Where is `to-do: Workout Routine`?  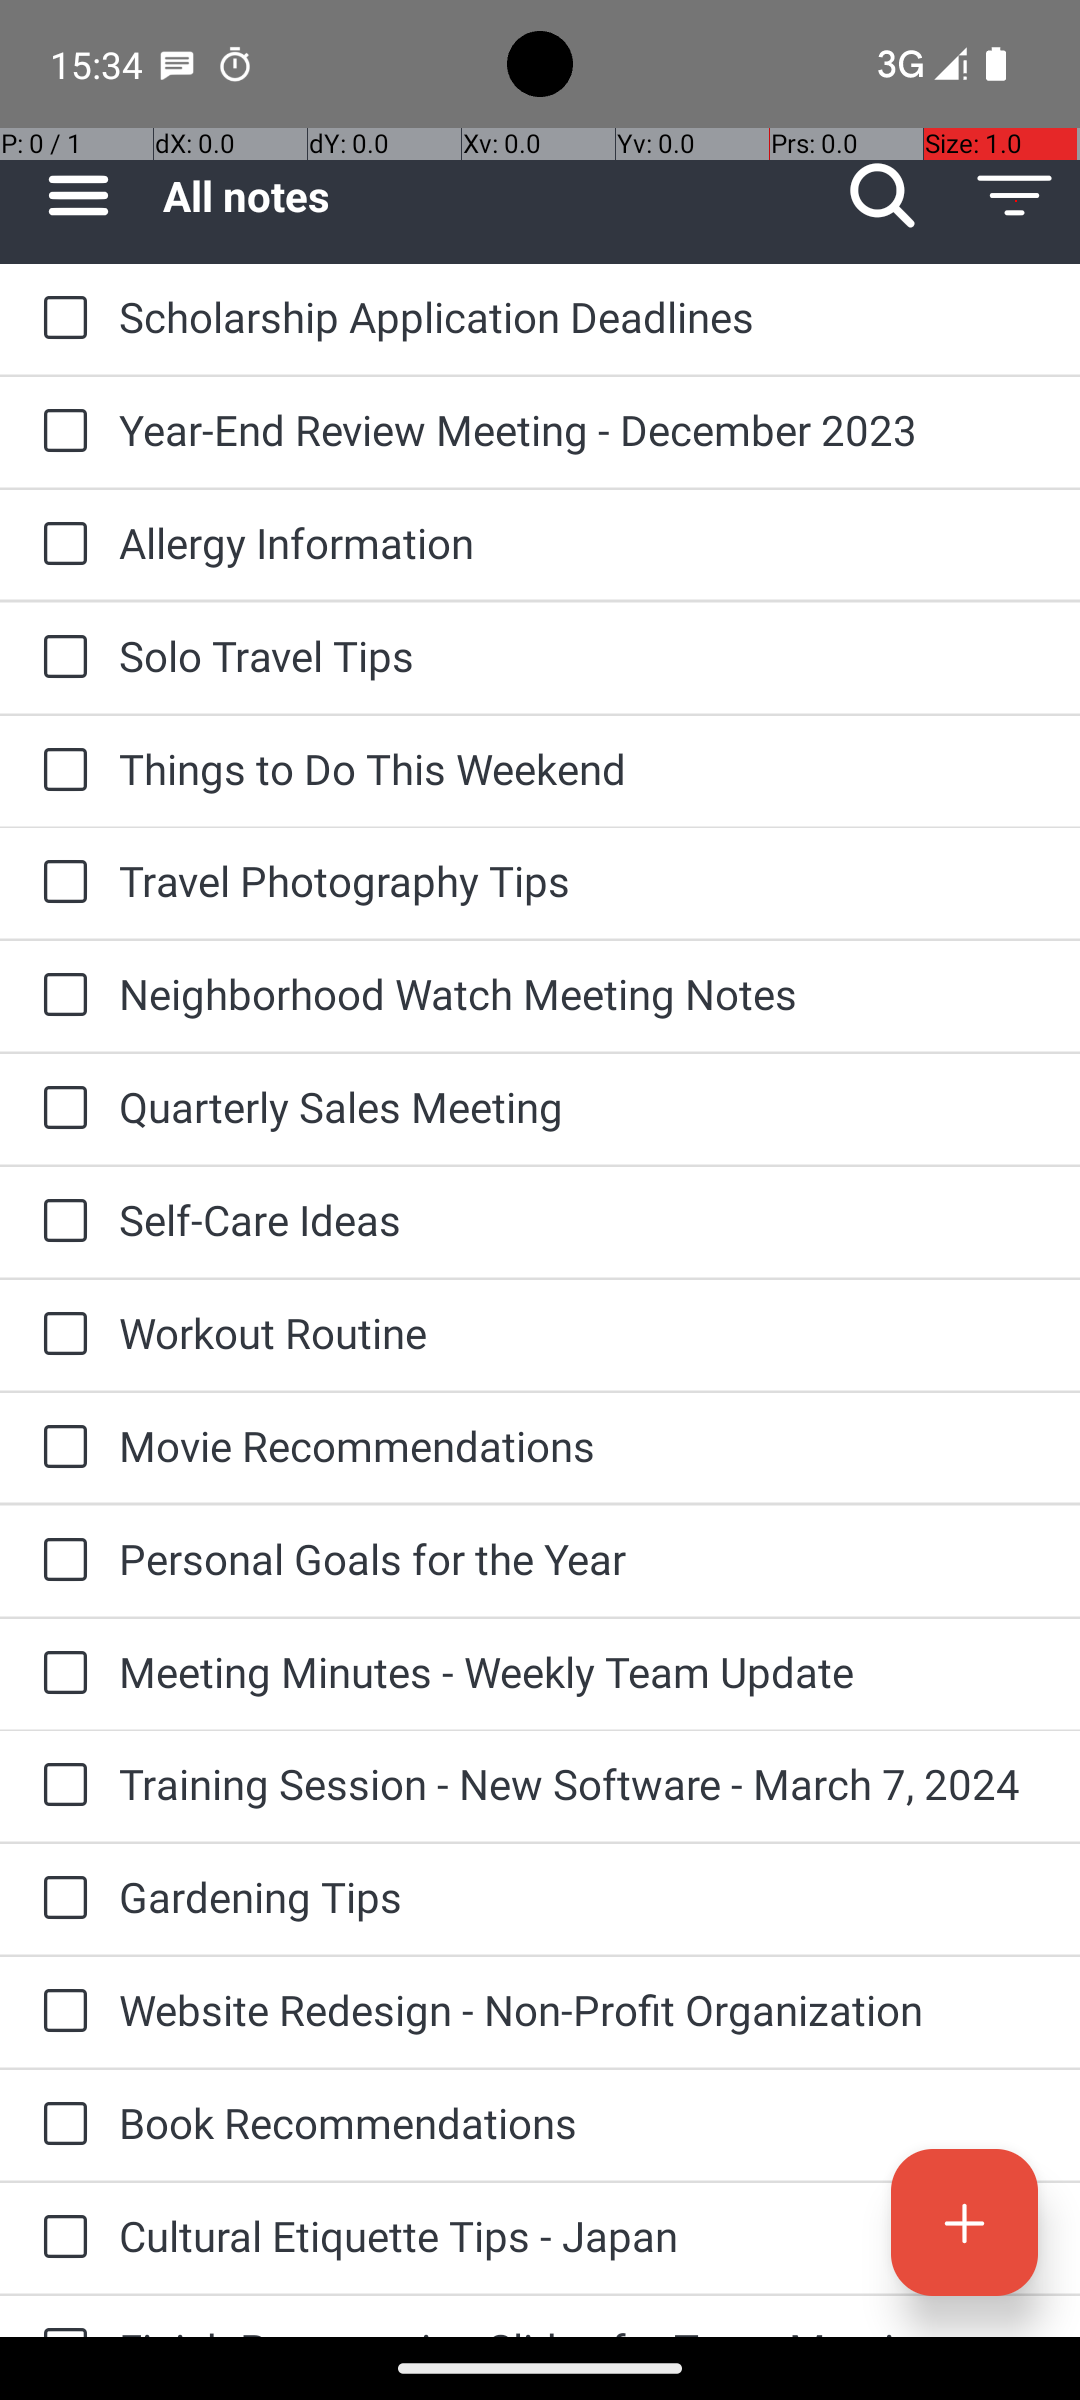
to-do: Workout Routine is located at coordinates (60, 1335).